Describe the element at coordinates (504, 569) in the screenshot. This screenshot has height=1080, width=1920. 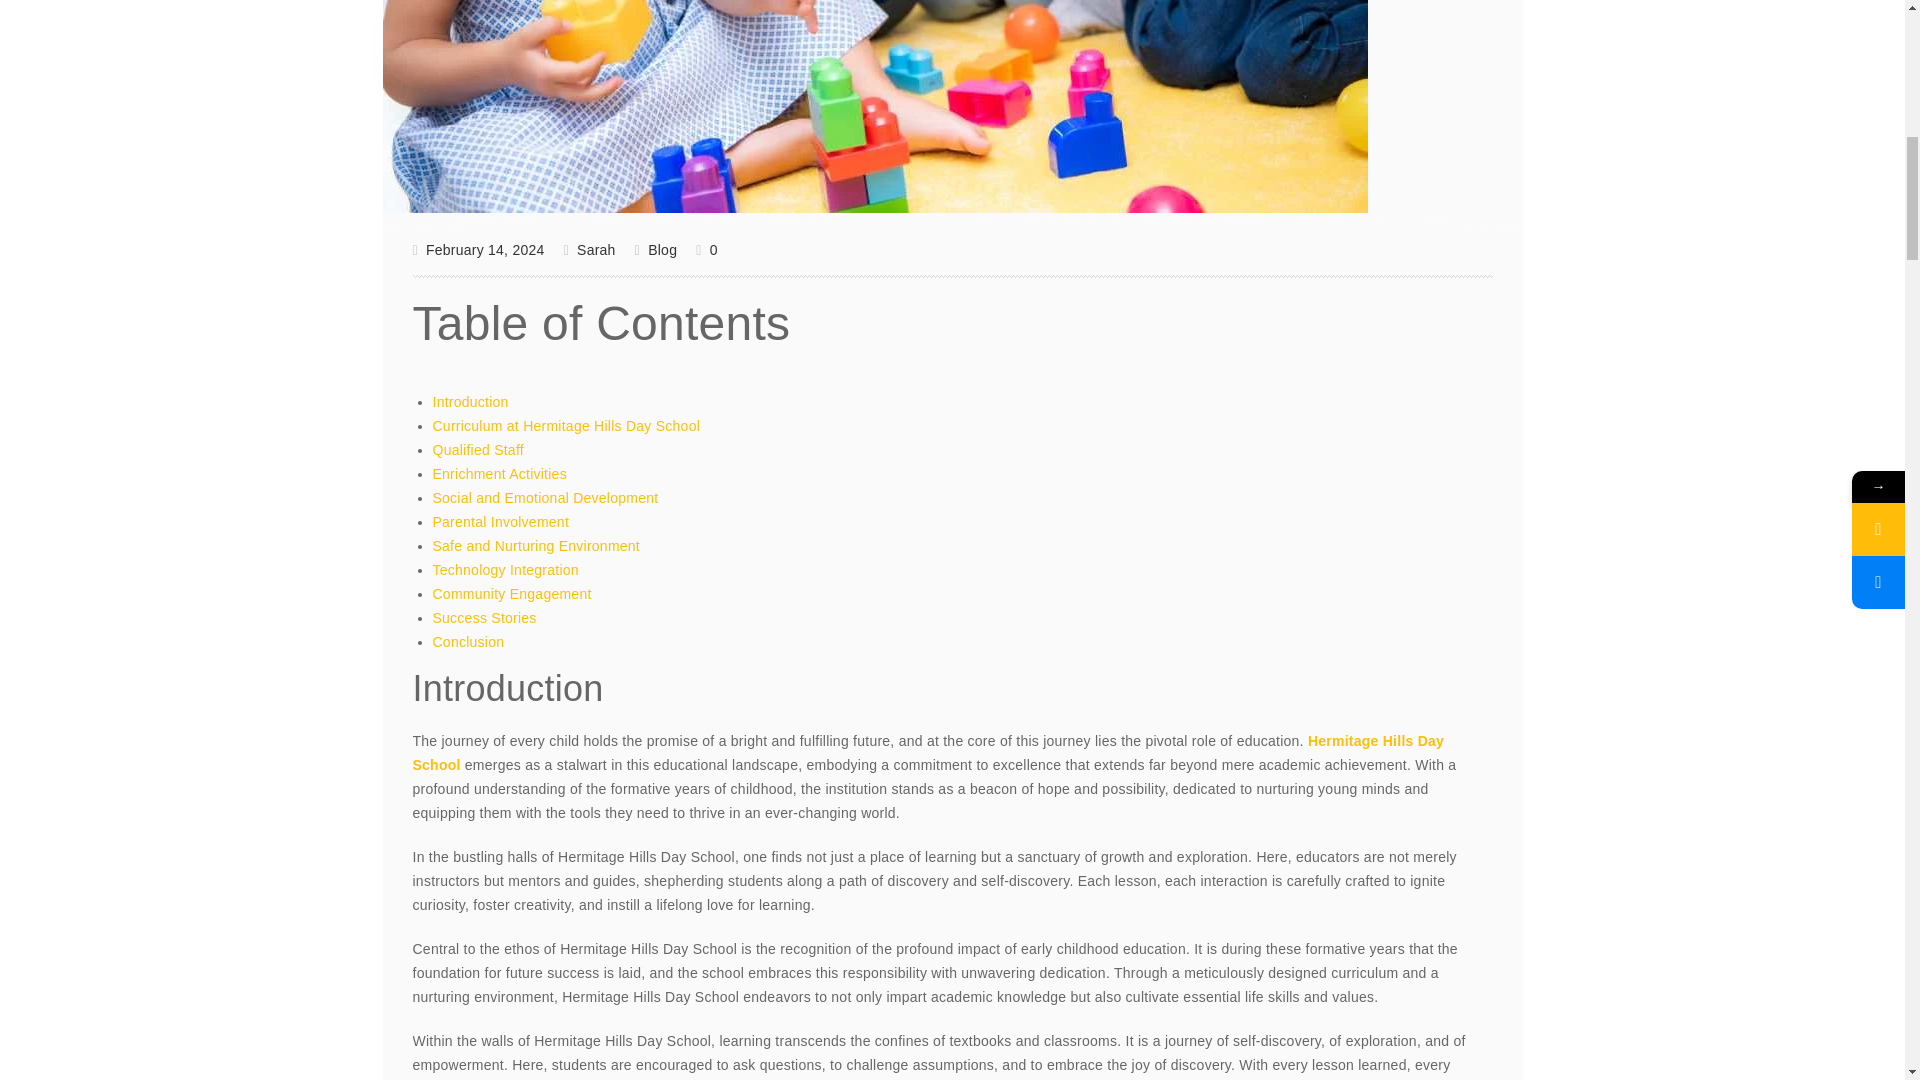
I see `Technology Integration` at that location.